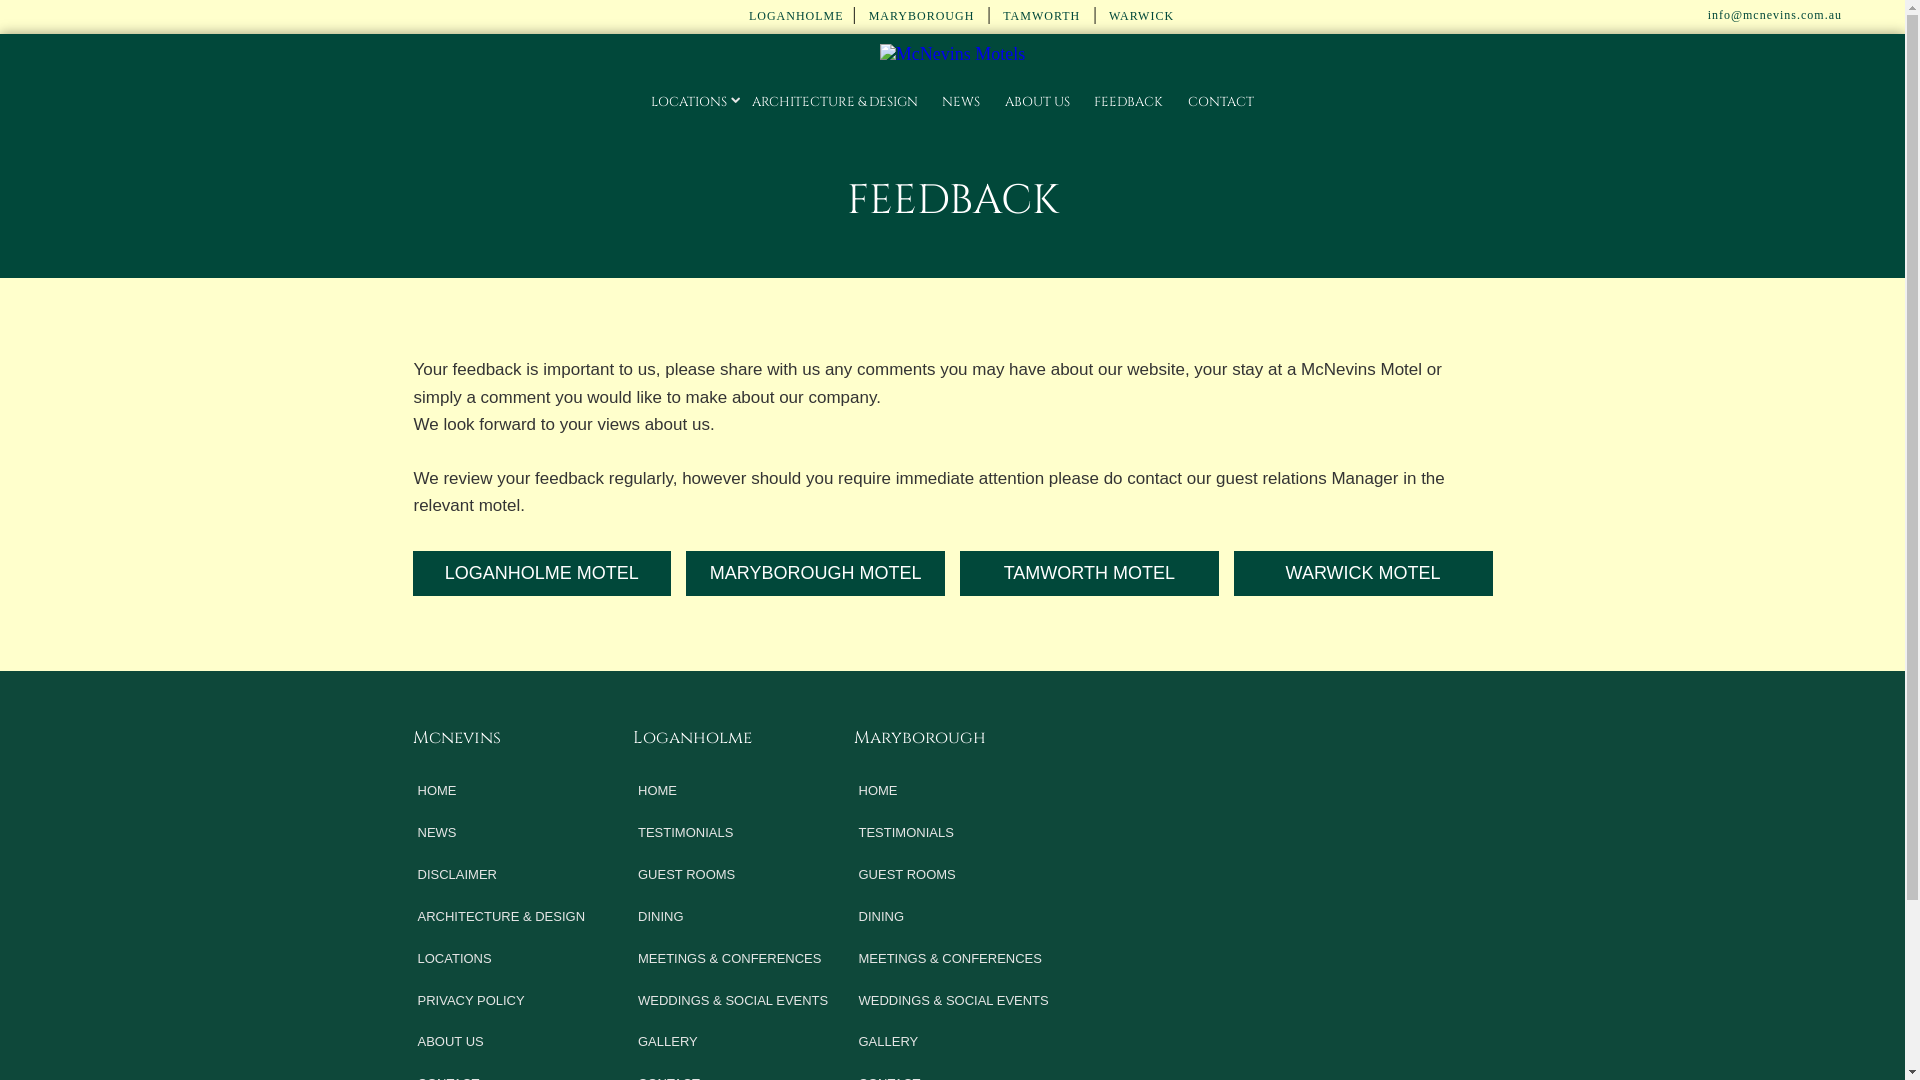  I want to click on   LOGANHOLME, so click(792, 16).